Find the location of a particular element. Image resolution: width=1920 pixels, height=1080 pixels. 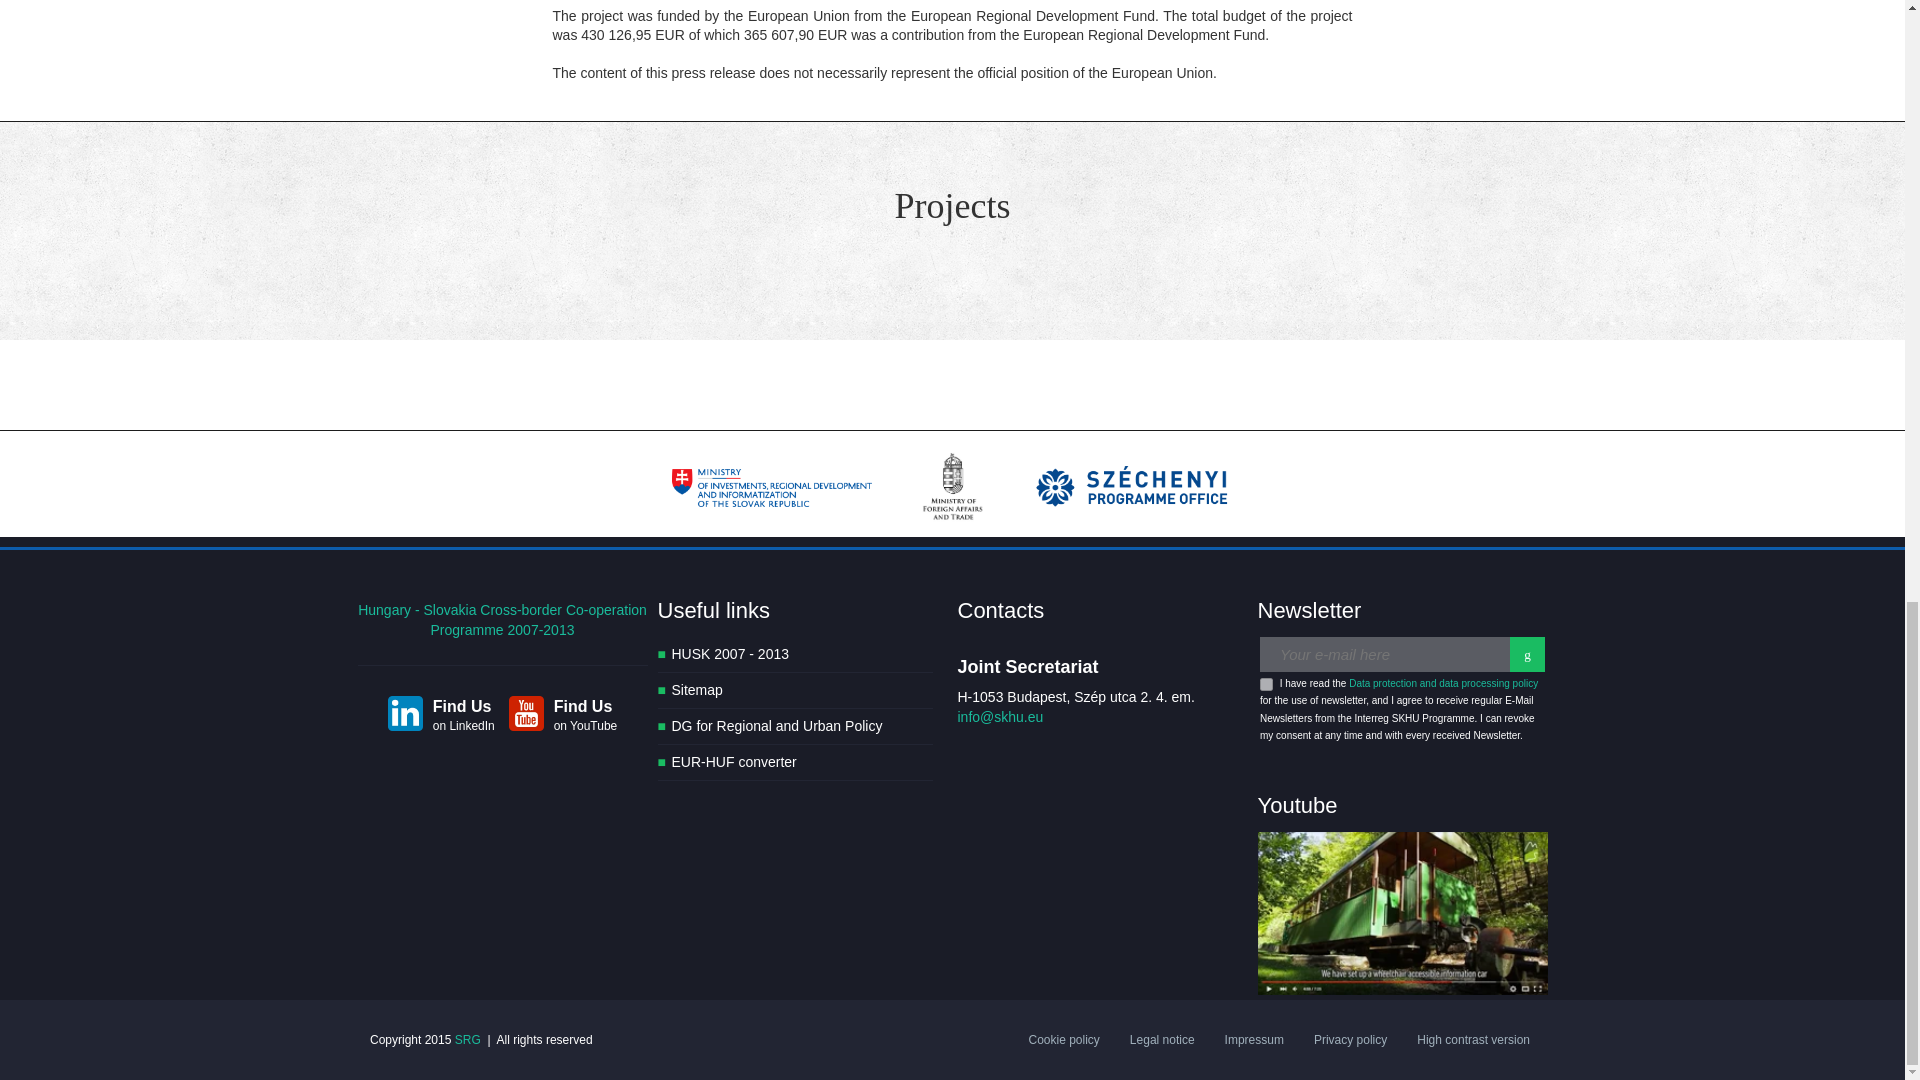

1 is located at coordinates (1266, 684).